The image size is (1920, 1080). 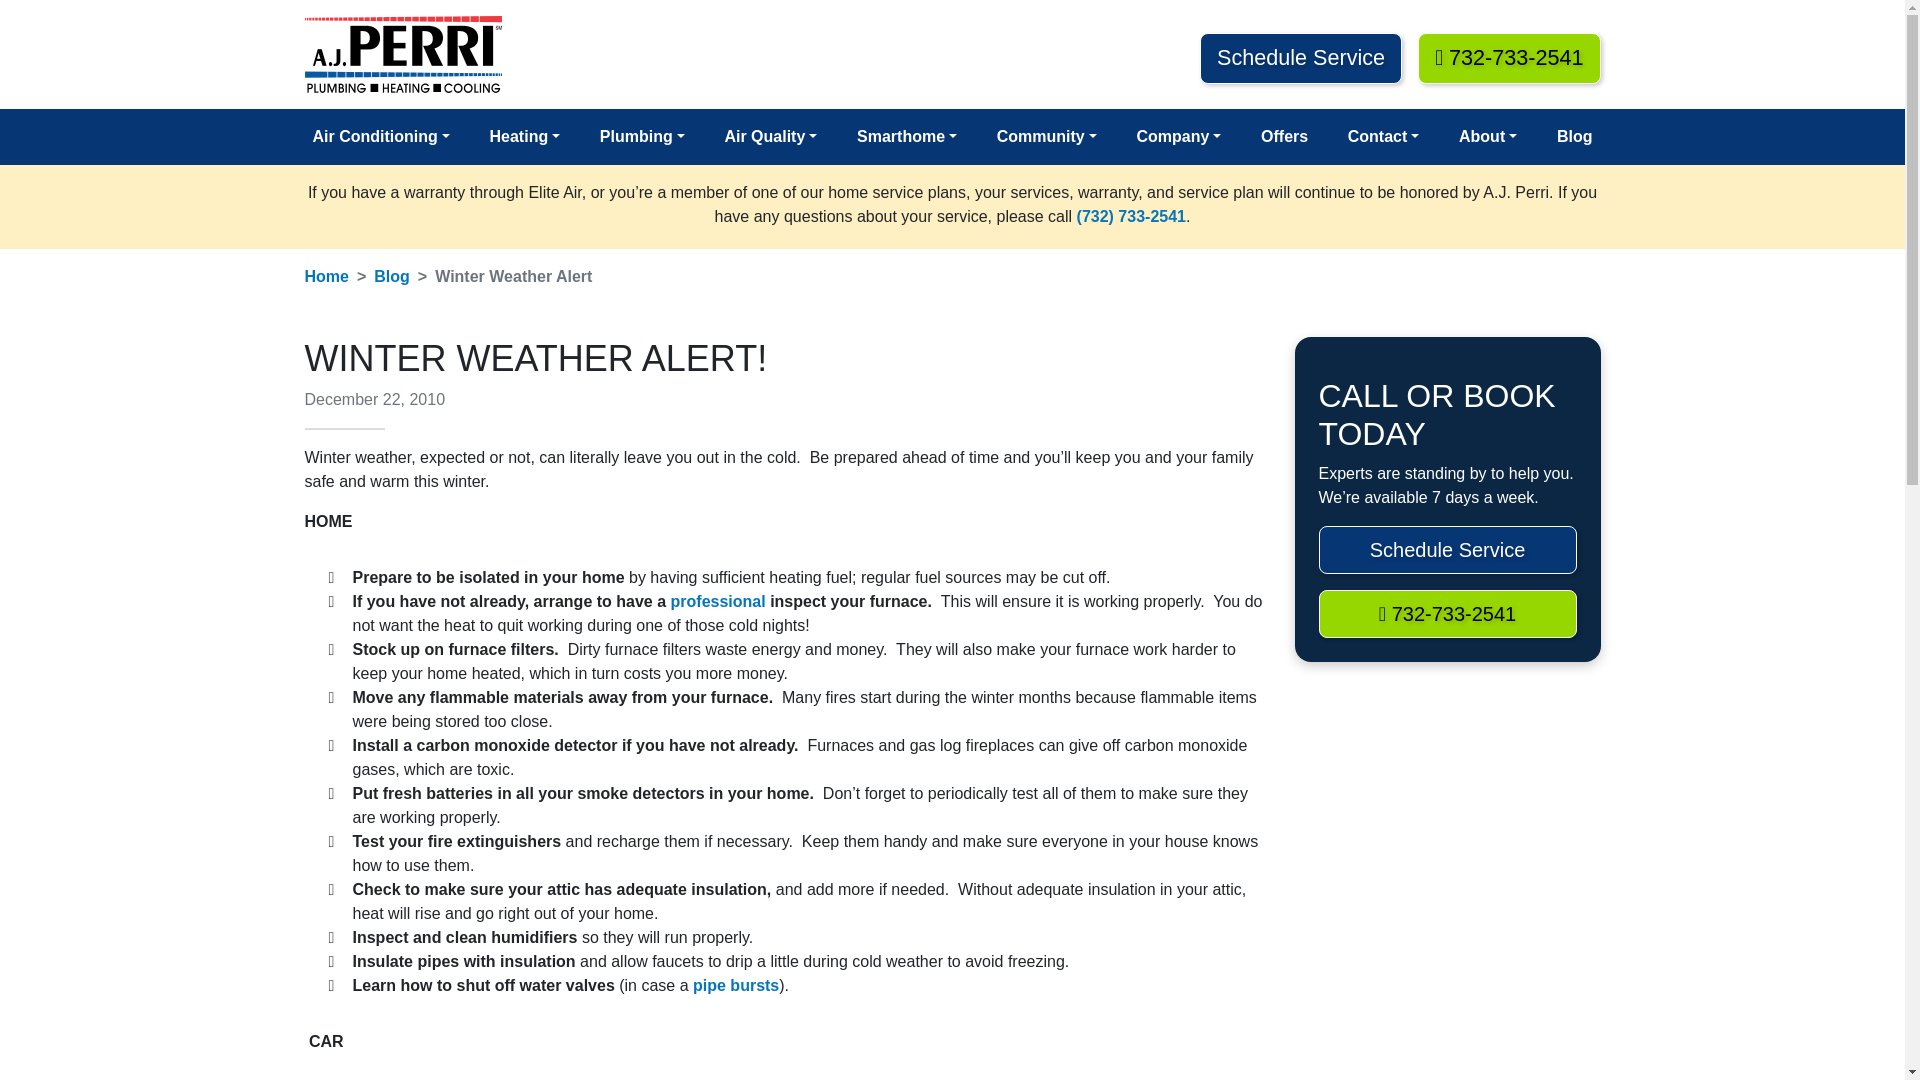 I want to click on  732-733-2541, so click(x=1508, y=58).